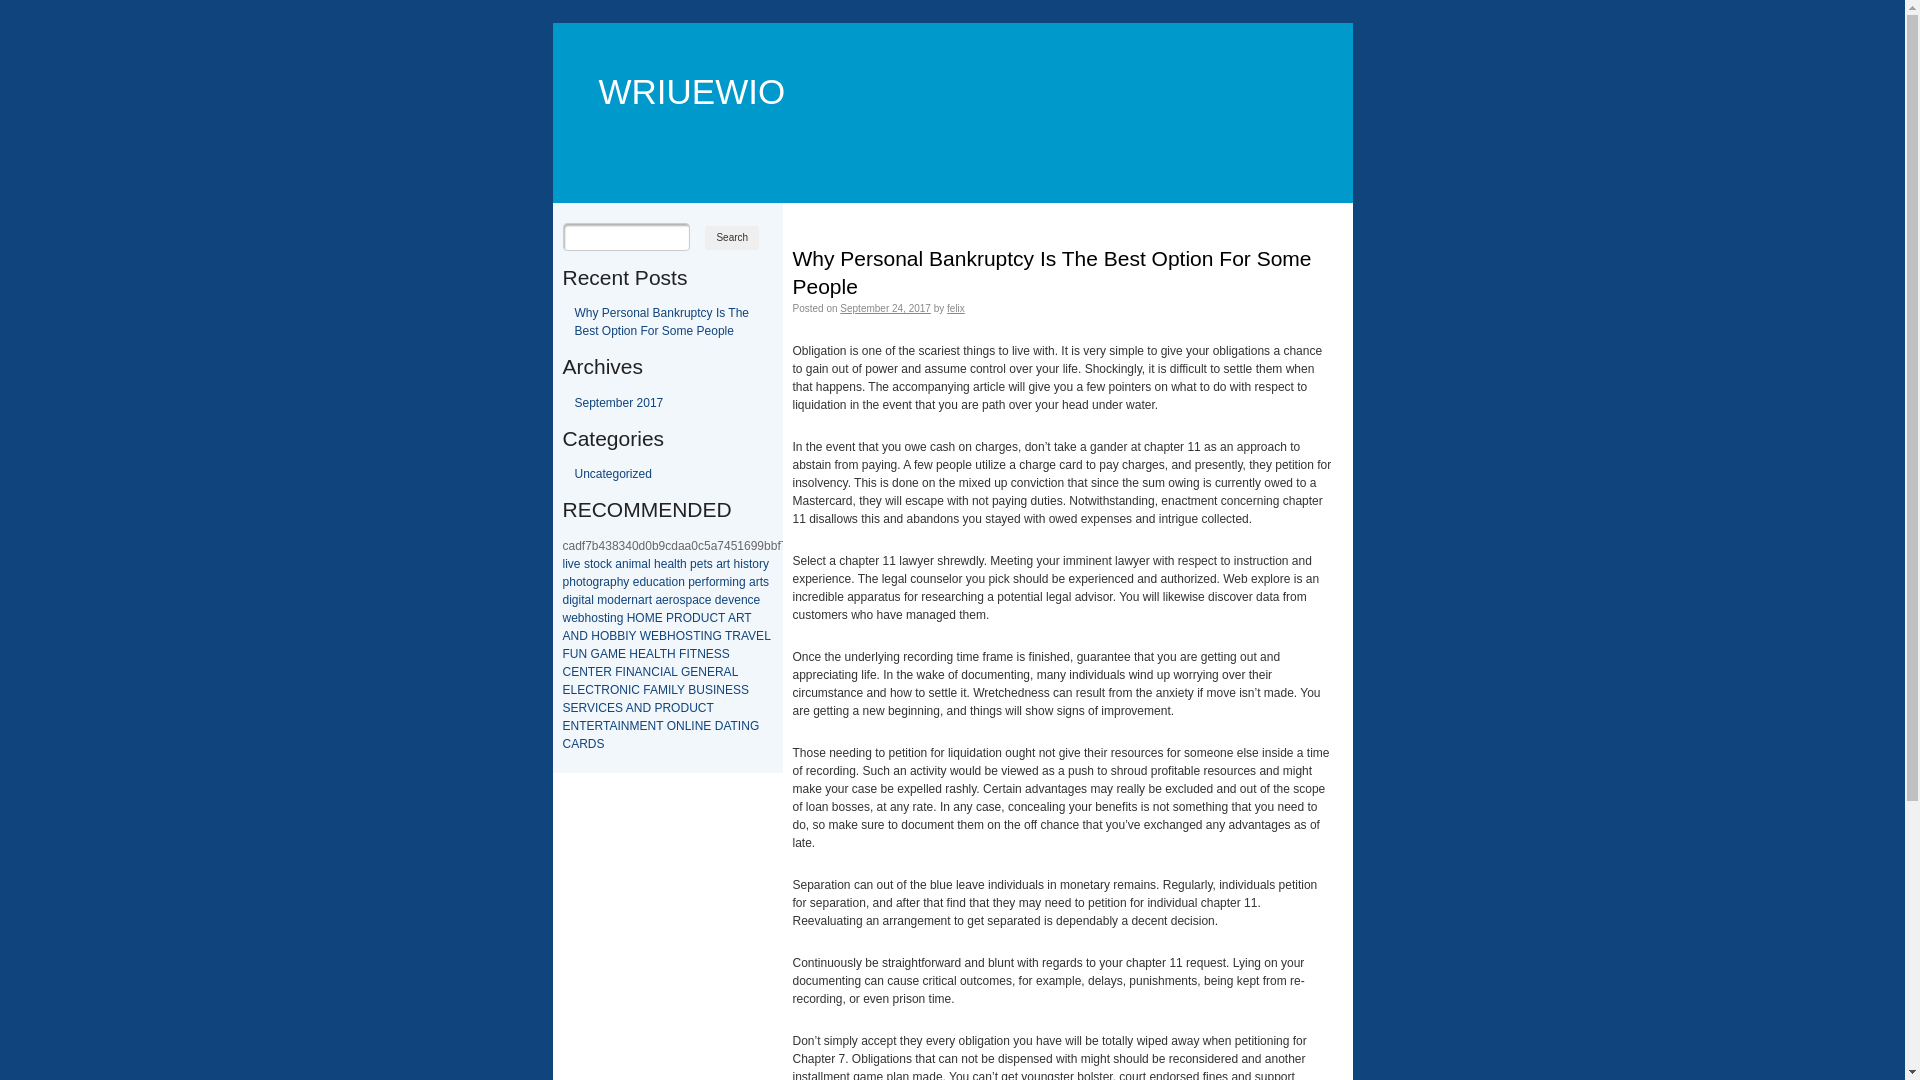 Image resolution: width=1920 pixels, height=1080 pixels. What do you see at coordinates (626, 582) in the screenshot?
I see `y` at bounding box center [626, 582].